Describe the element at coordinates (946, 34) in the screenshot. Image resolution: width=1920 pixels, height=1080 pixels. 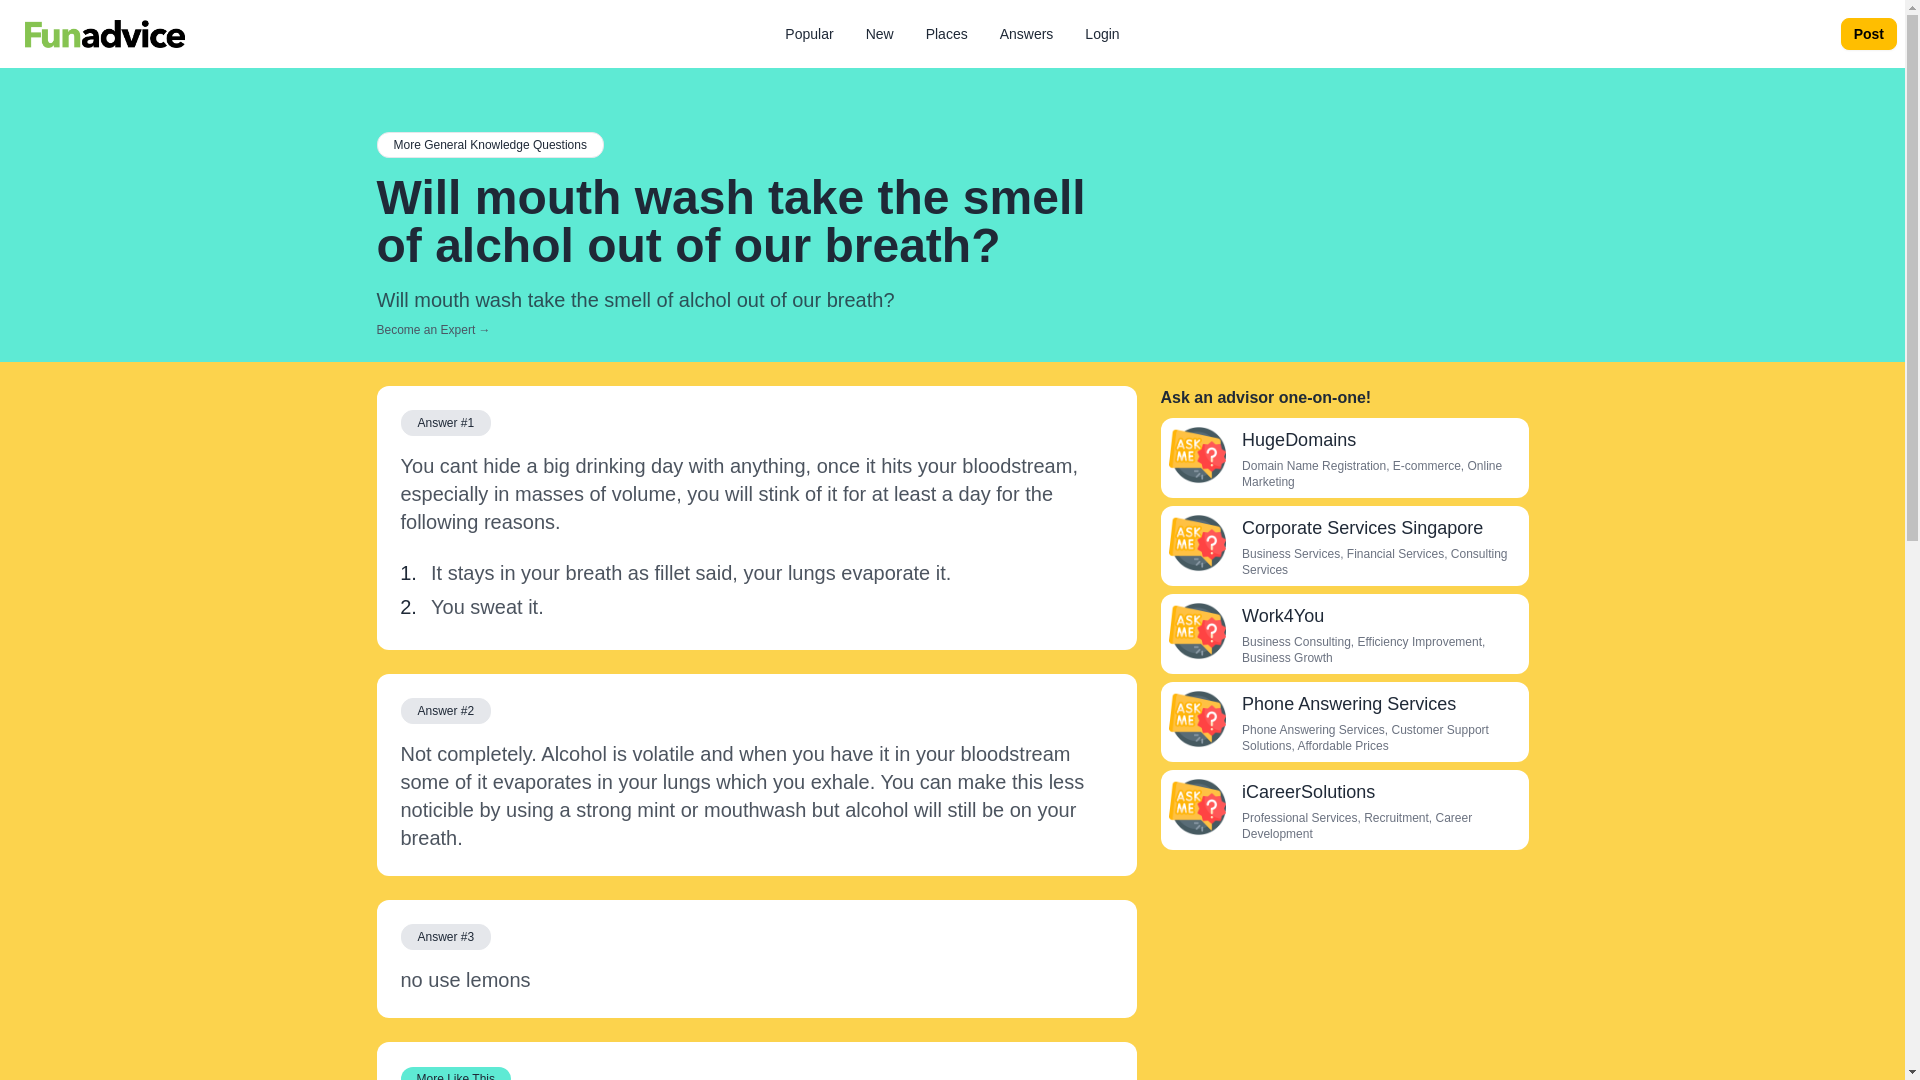
I see `Places` at that location.